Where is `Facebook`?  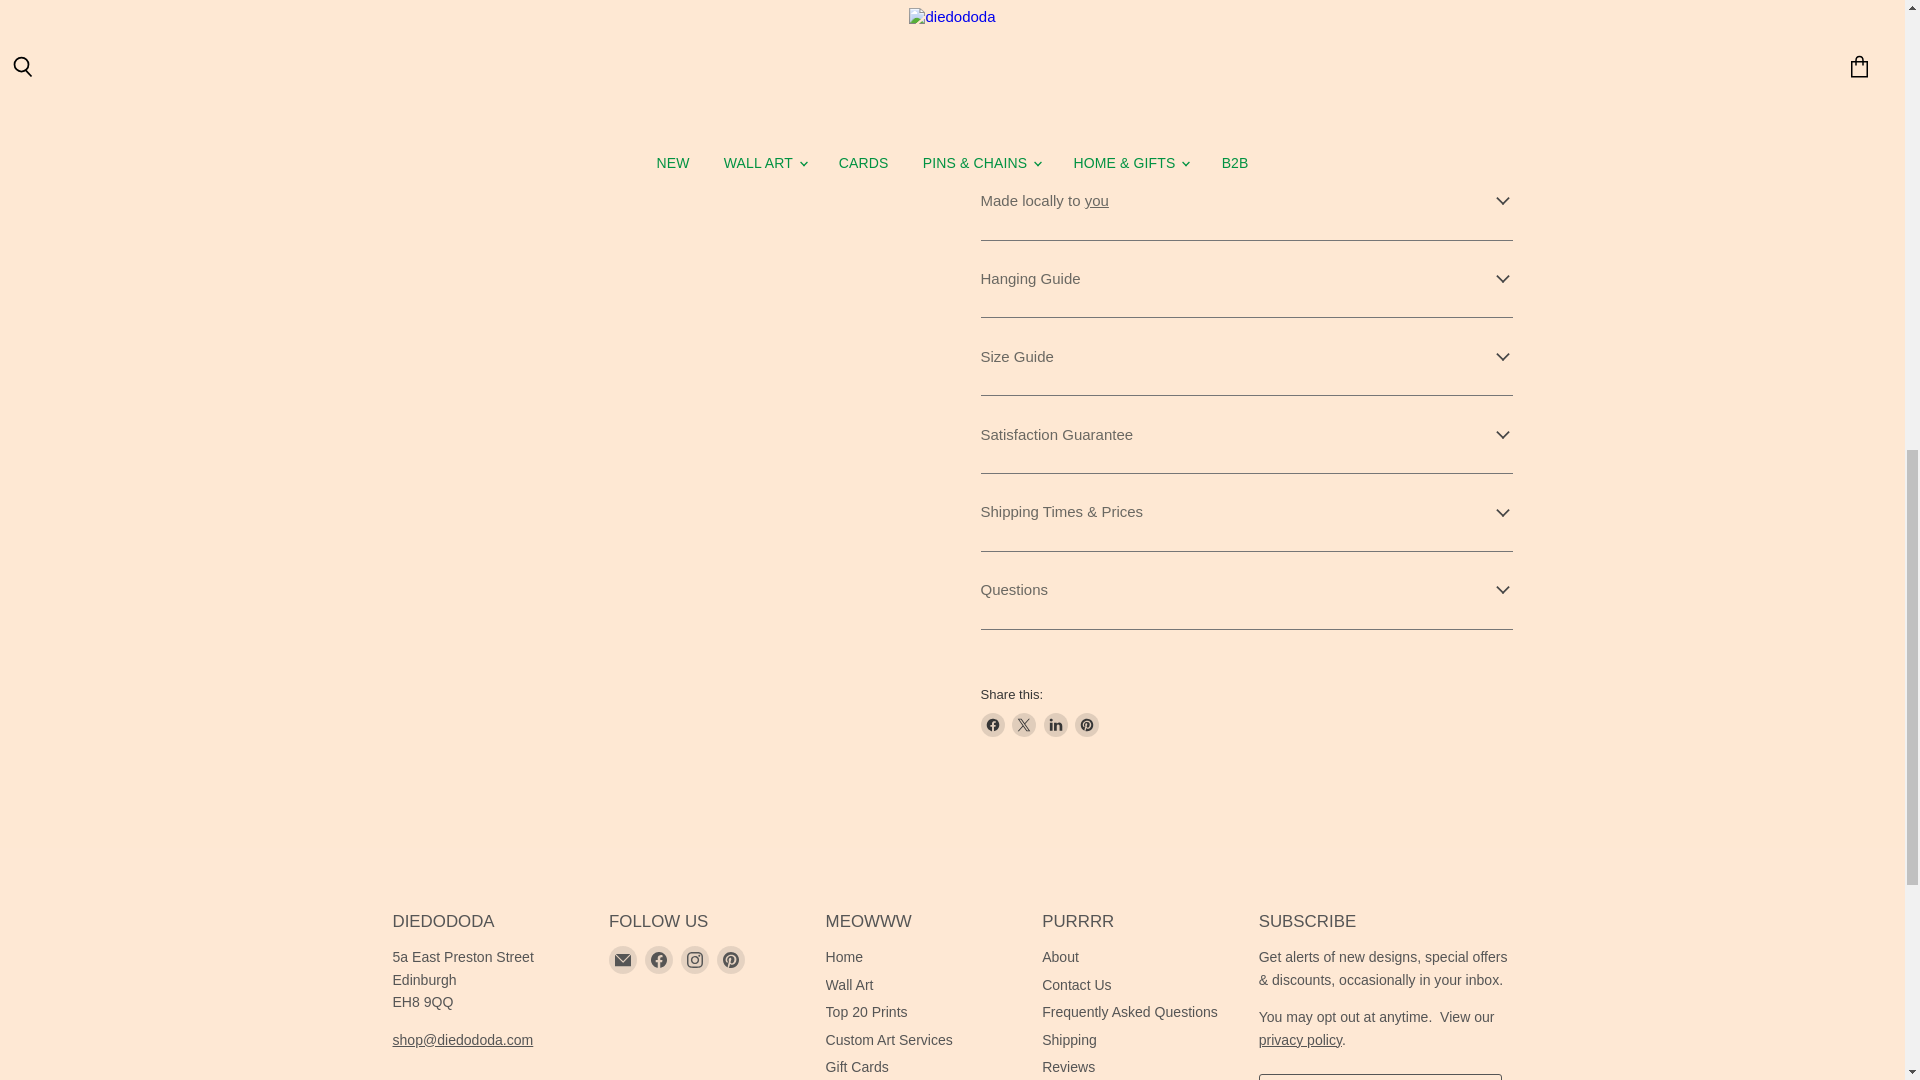 Facebook is located at coordinates (659, 960).